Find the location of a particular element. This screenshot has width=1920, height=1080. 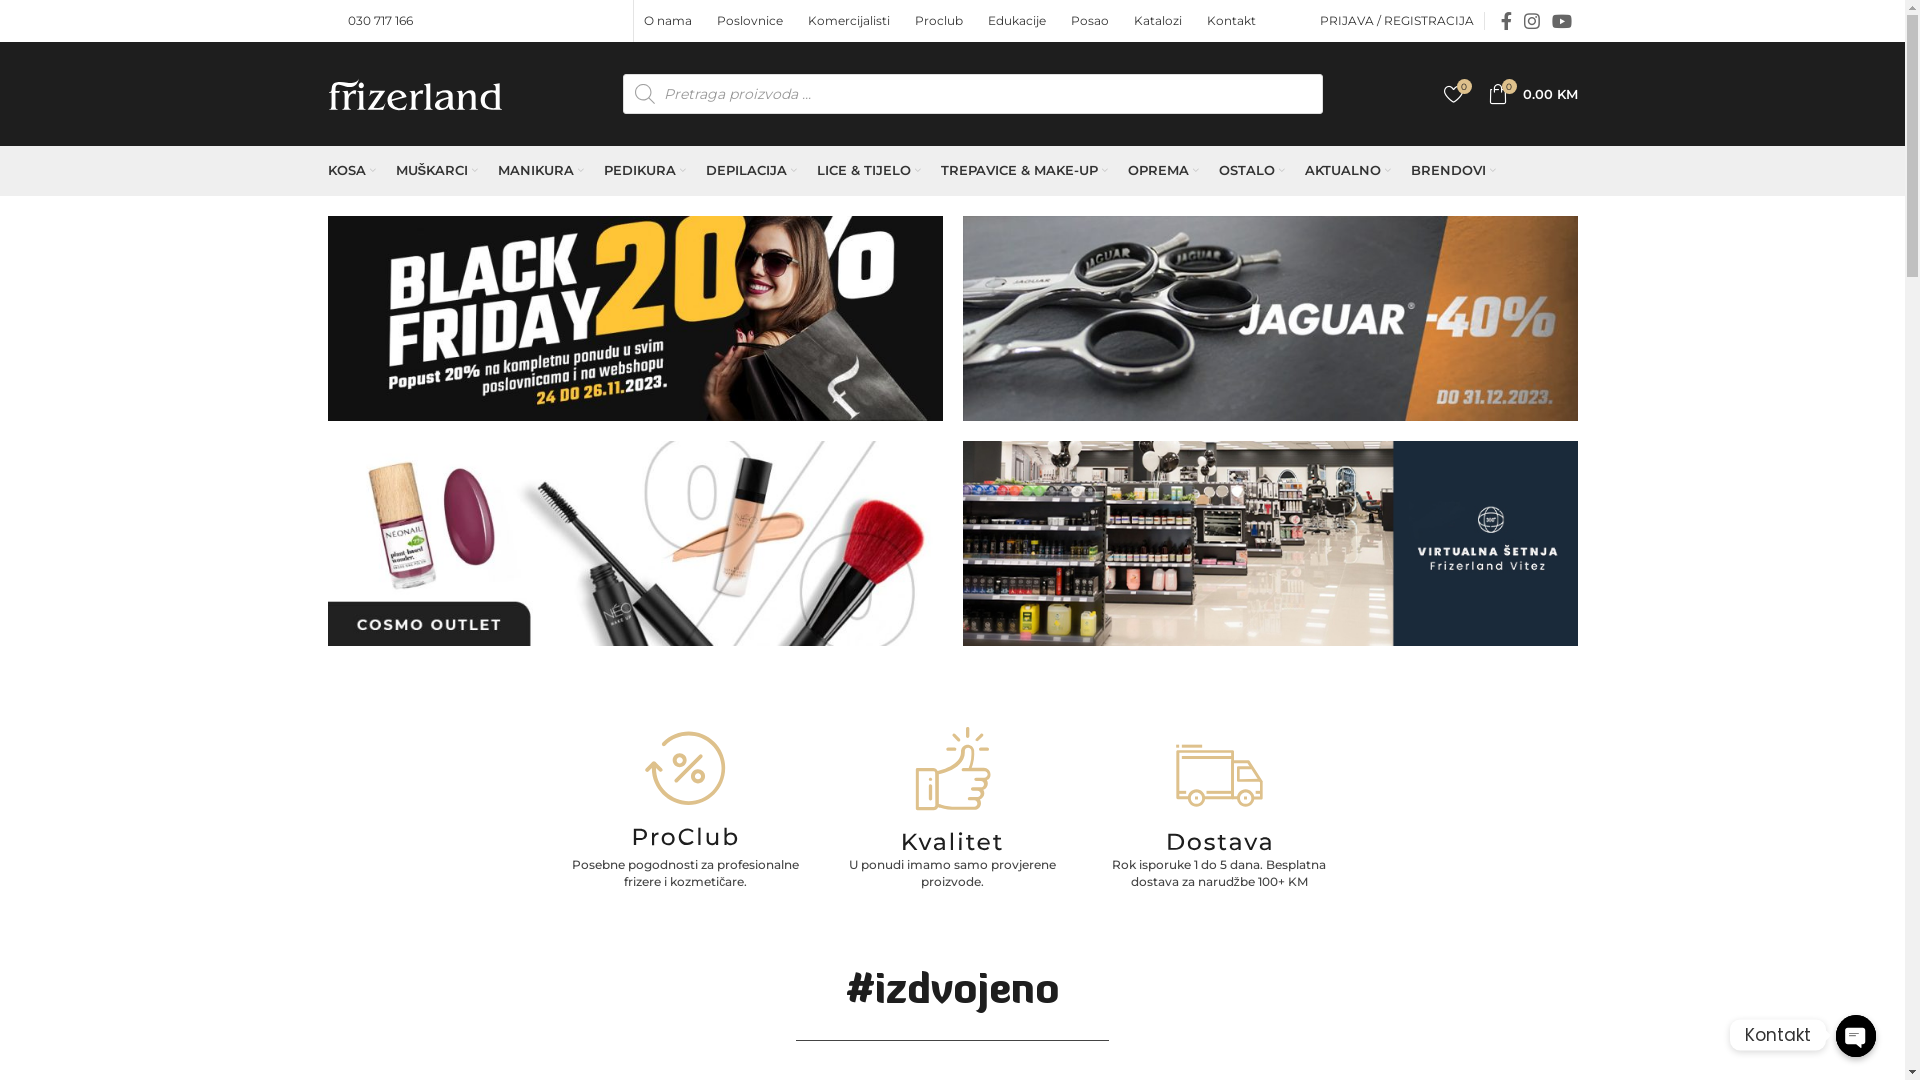

PEDIKURA is located at coordinates (645, 171).